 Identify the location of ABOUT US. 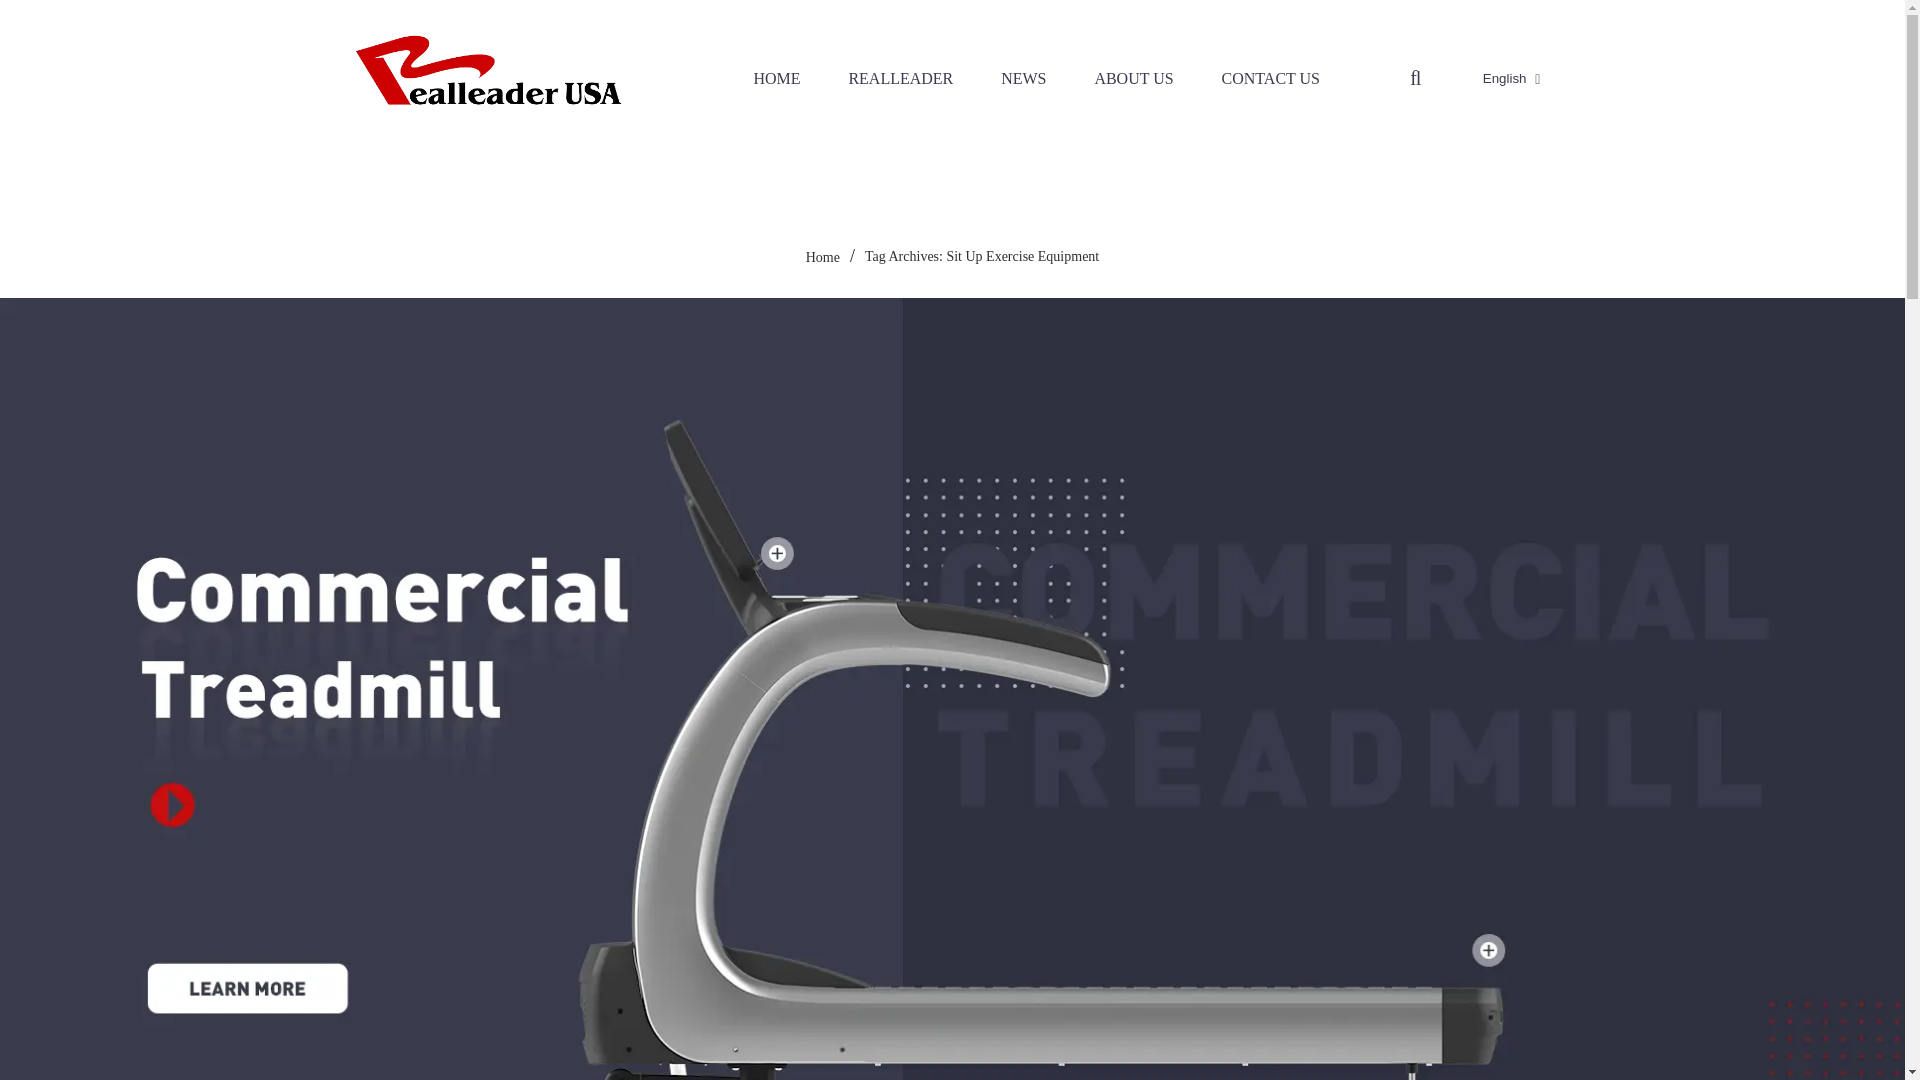
(1132, 76).